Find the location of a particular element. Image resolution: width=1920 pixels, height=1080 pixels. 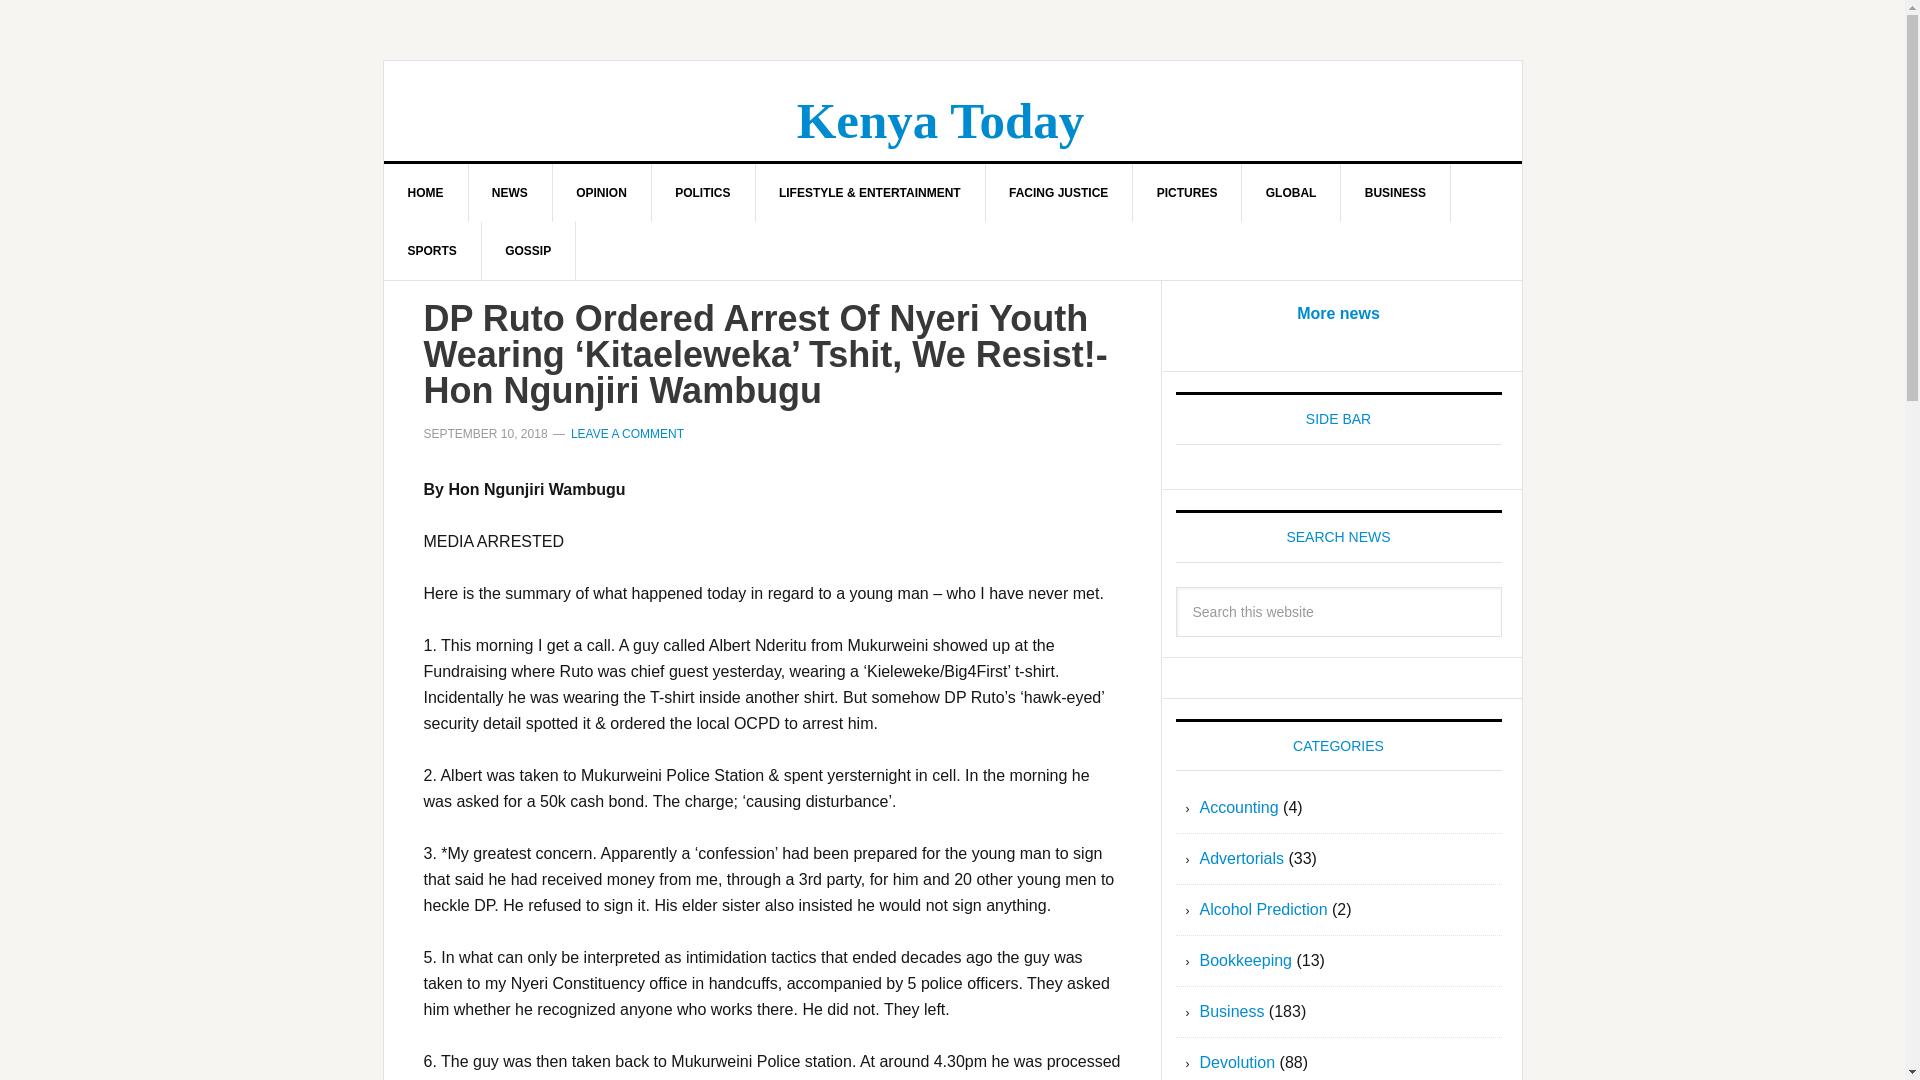

More news is located at coordinates (1338, 312).